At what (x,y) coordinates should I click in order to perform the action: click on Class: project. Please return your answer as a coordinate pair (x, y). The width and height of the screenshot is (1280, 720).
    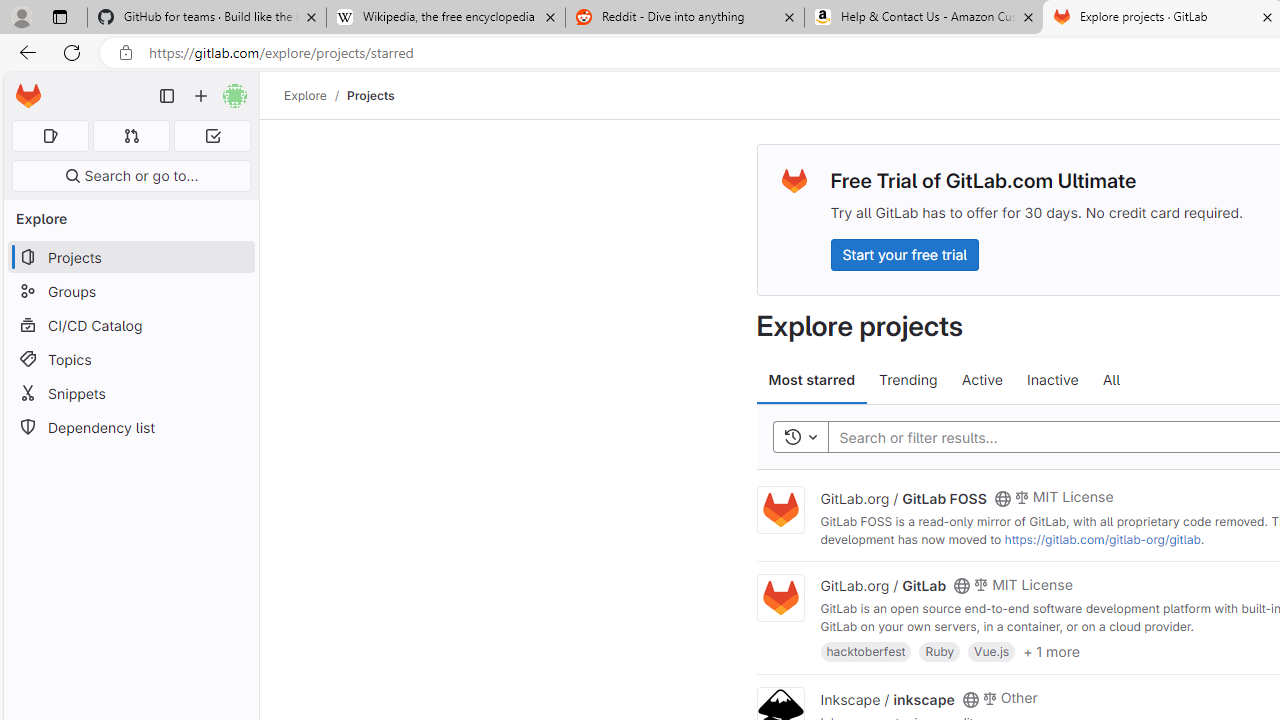
    Looking at the image, I should click on (780, 598).